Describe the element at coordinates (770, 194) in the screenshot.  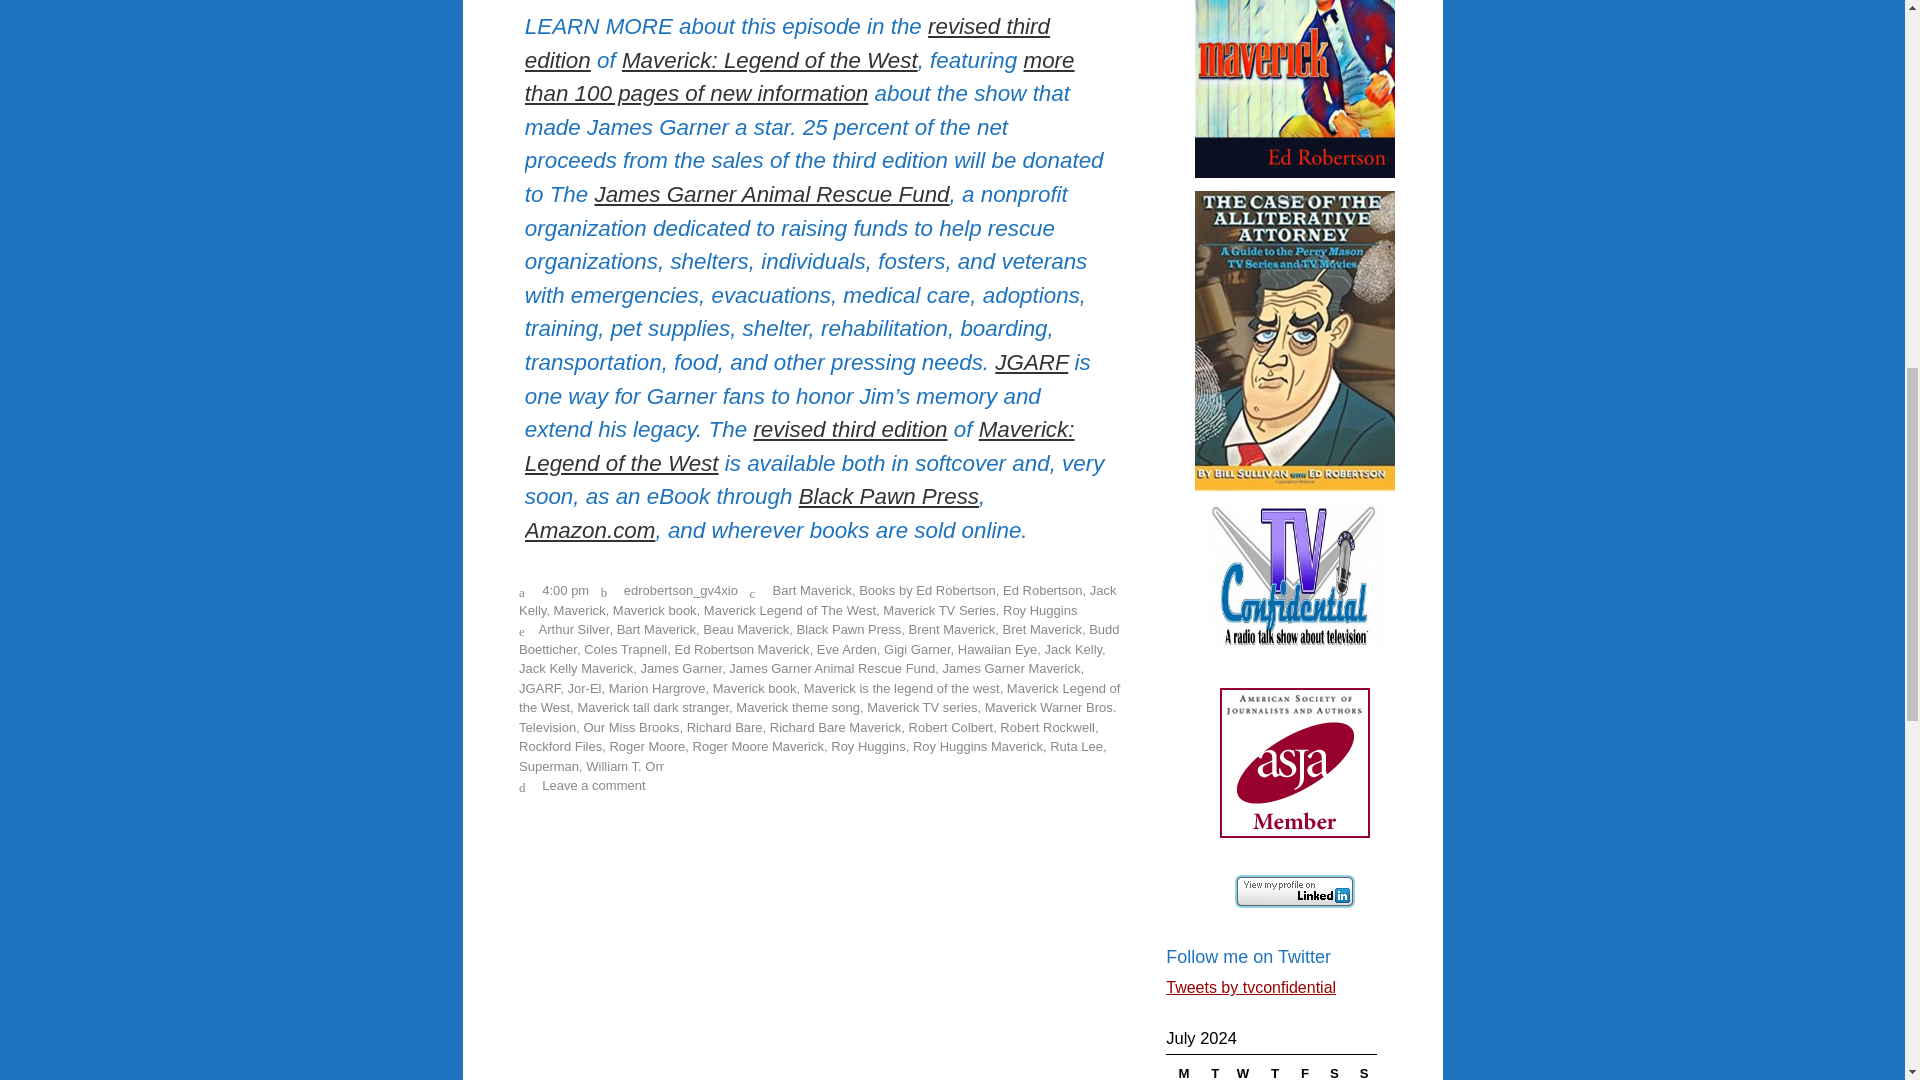
I see `James Garner Animal Rescue Fund` at that location.